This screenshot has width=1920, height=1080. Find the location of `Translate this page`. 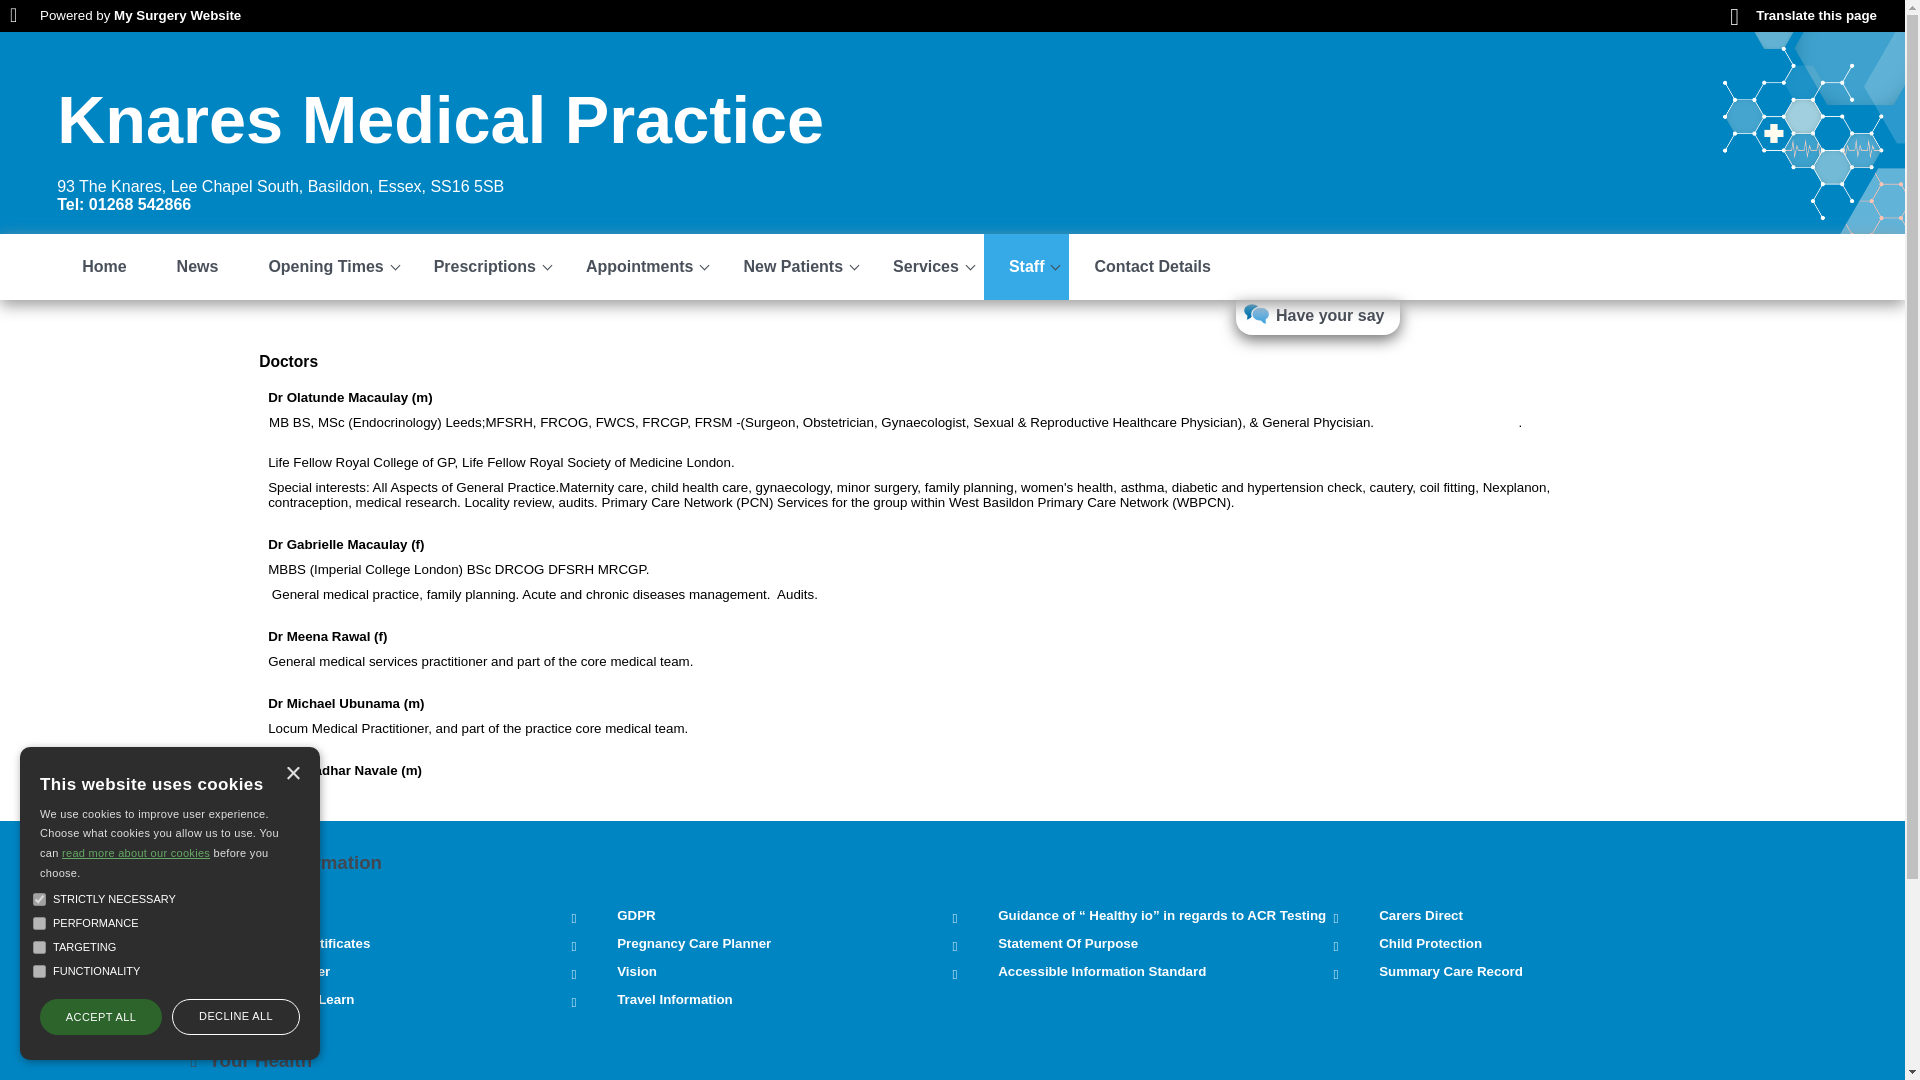

Translate this page is located at coordinates (1803, 14).